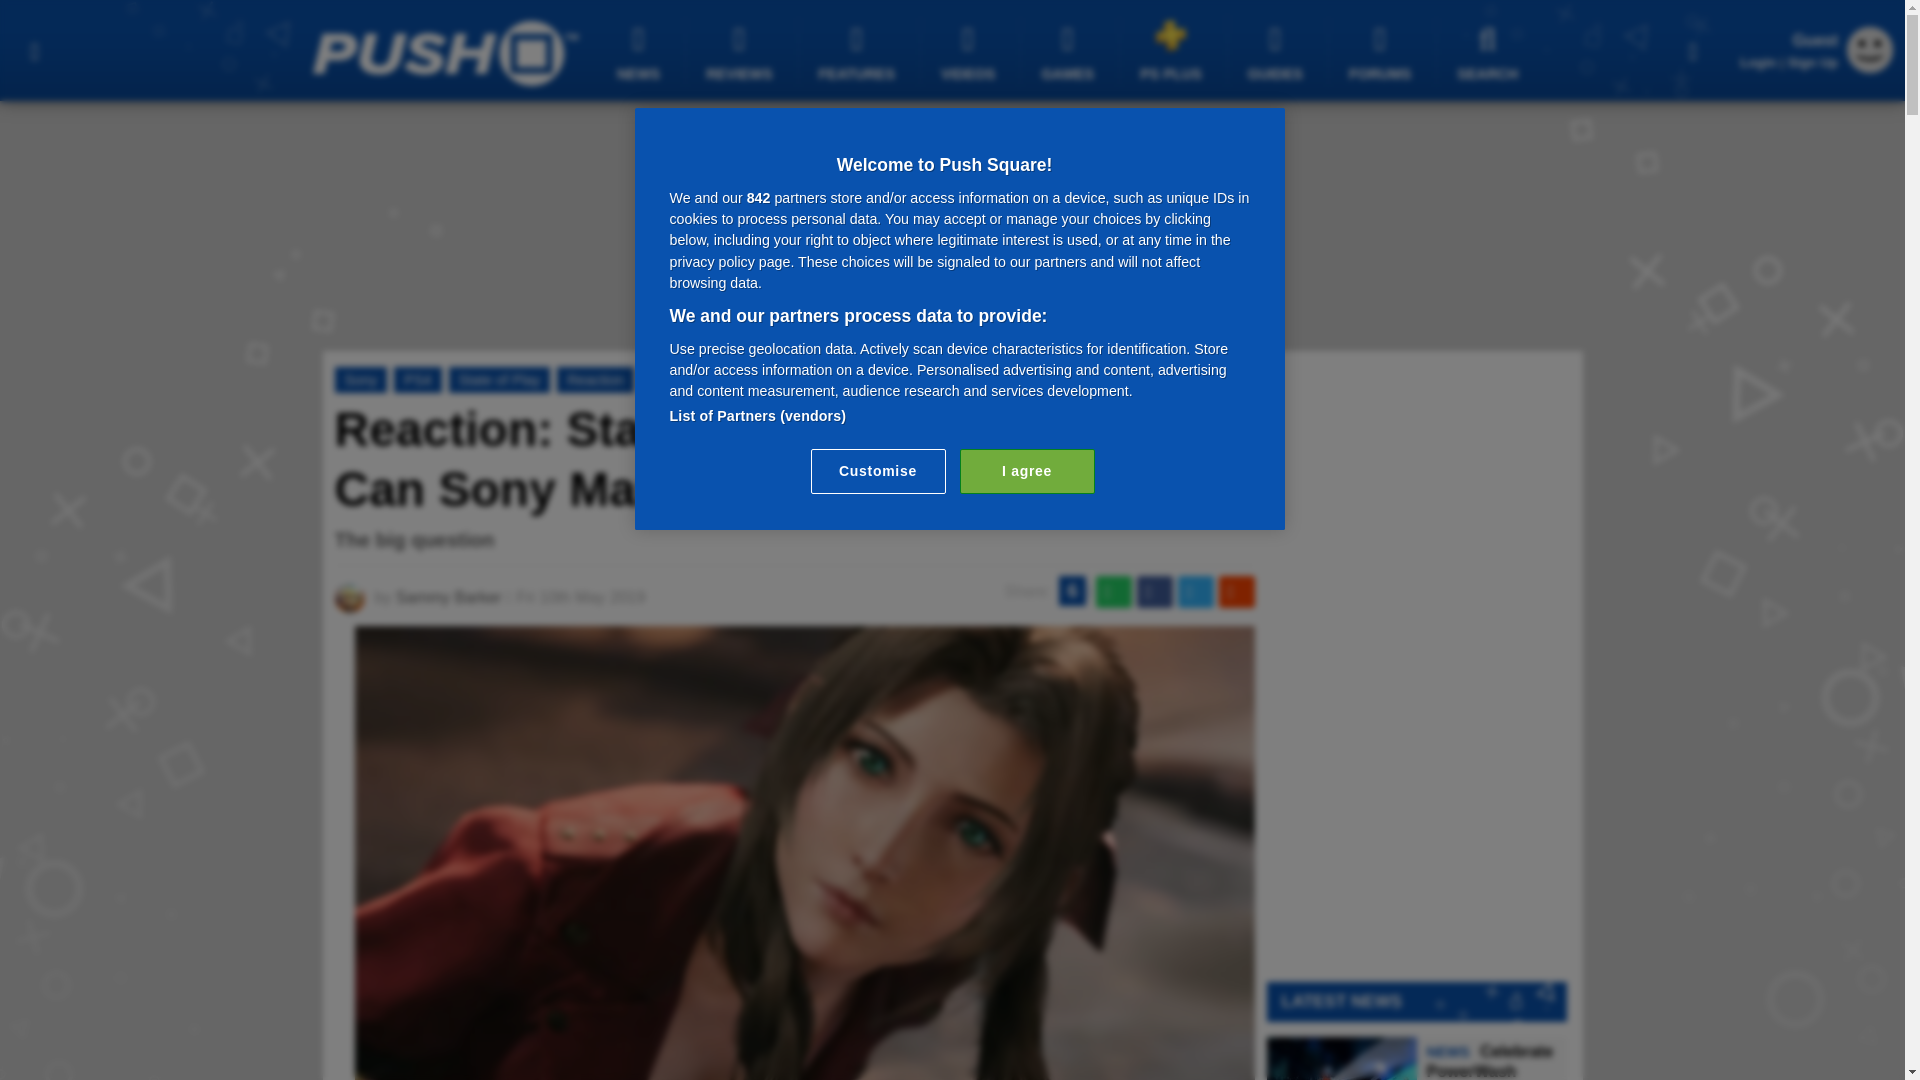 The height and width of the screenshot is (1080, 1920). Describe the element at coordinates (1174, 50) in the screenshot. I see `PS PLUS` at that location.